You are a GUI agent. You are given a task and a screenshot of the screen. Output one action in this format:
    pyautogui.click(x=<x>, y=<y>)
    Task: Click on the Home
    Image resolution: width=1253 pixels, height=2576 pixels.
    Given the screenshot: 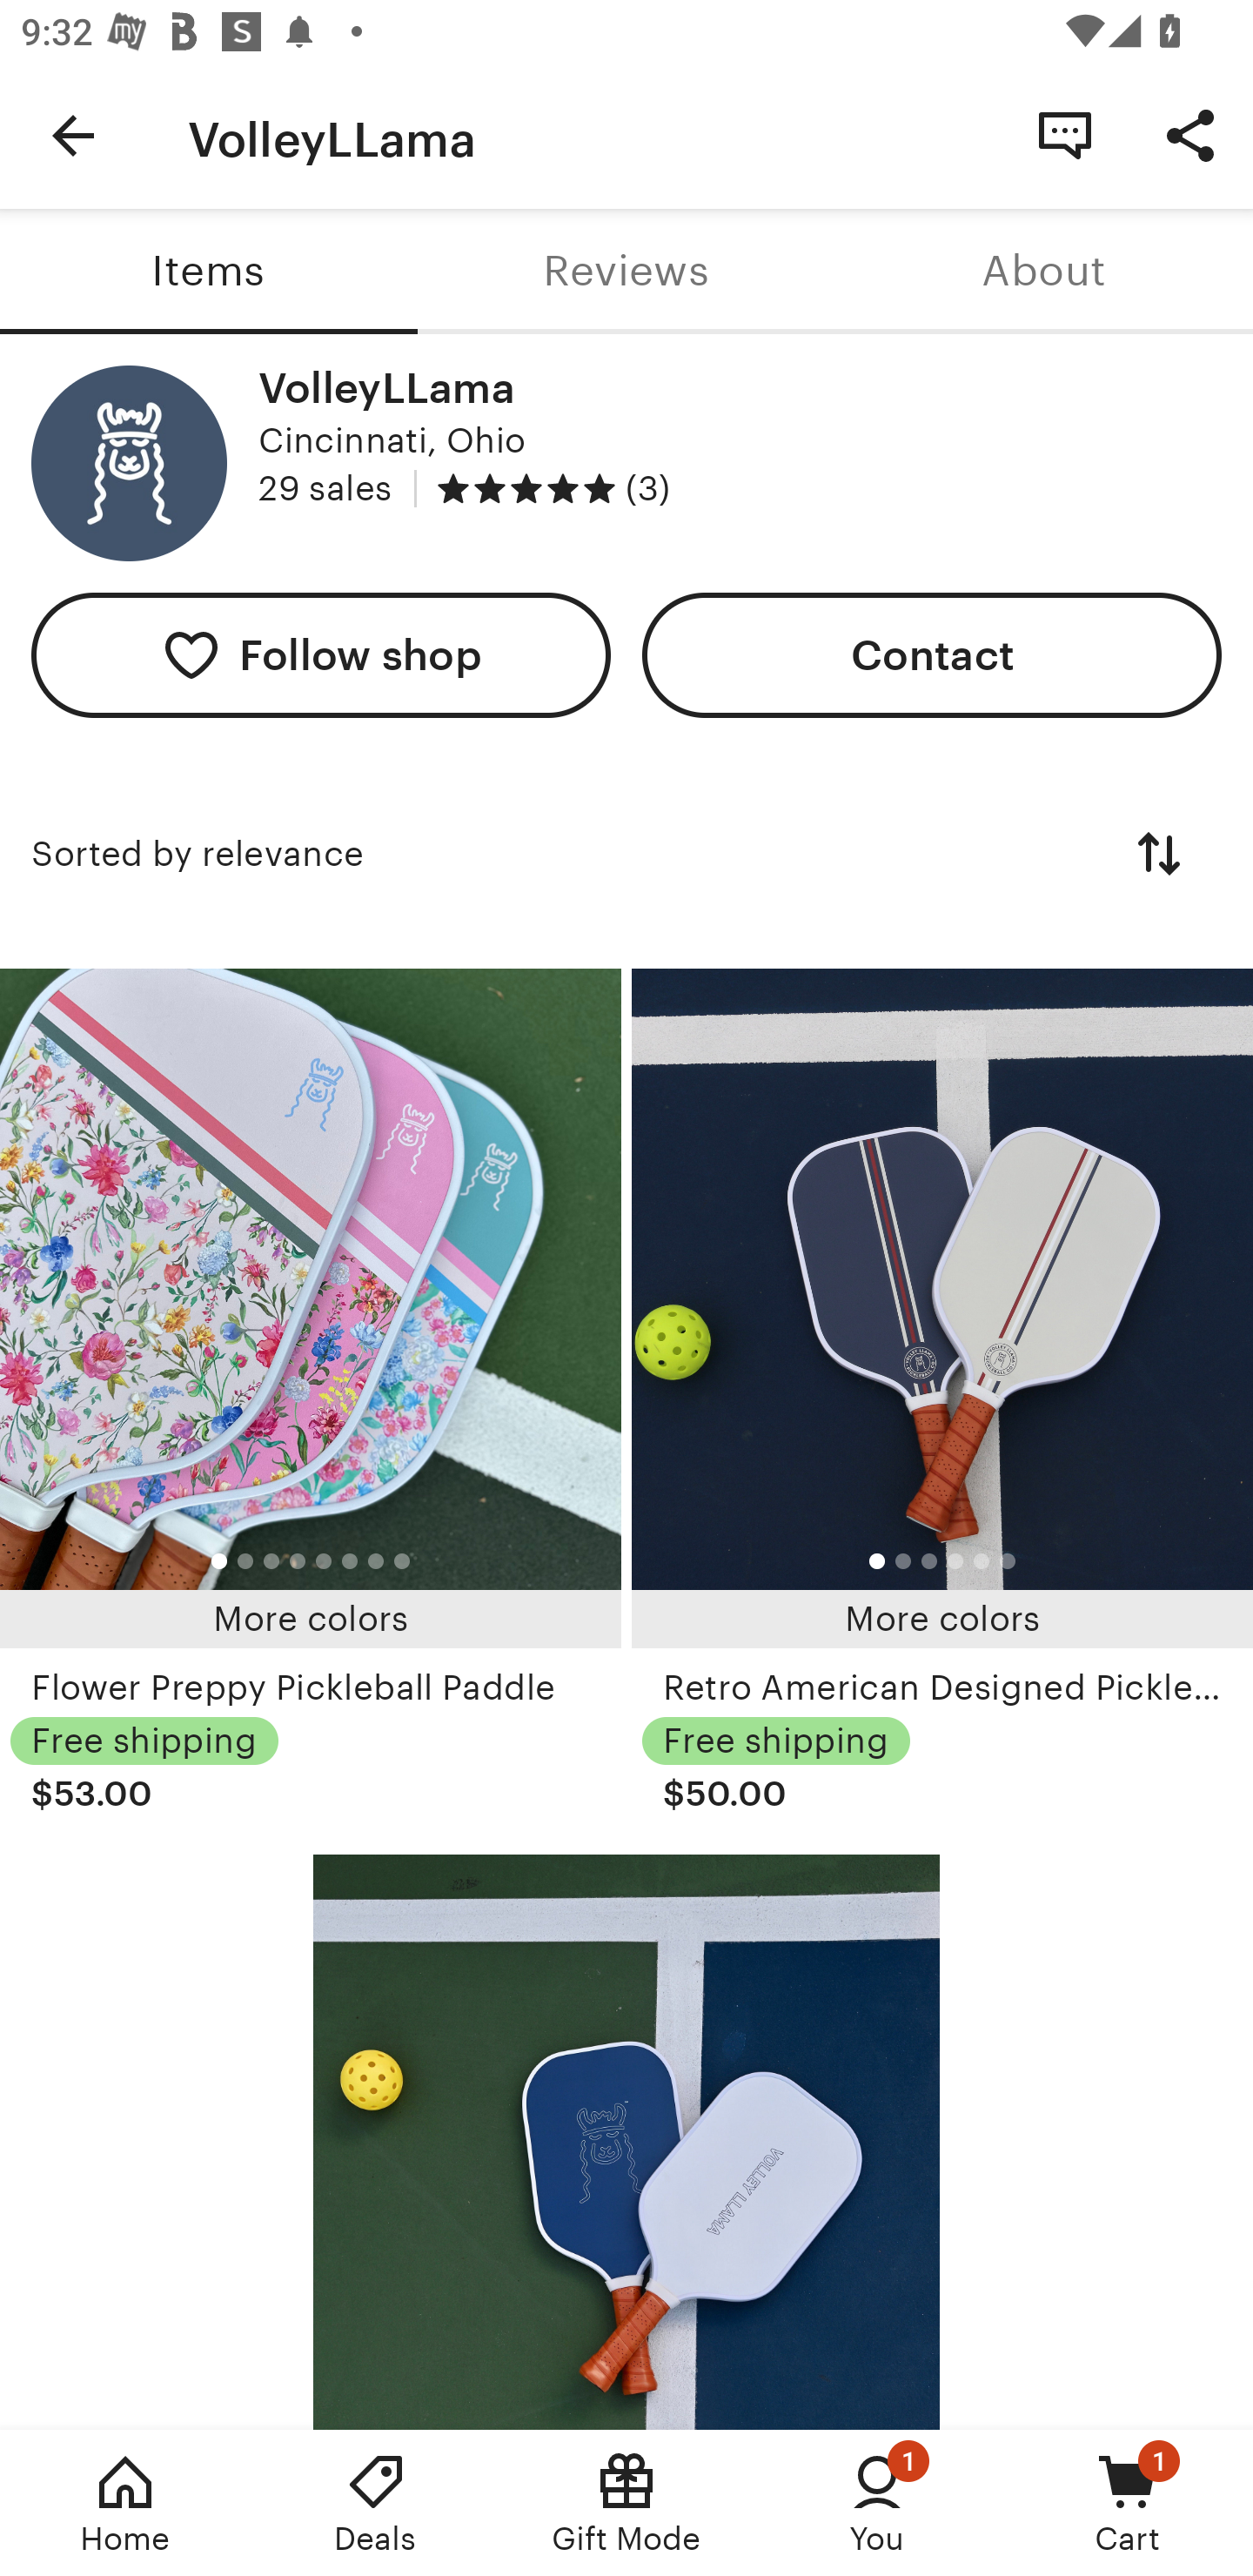 What is the action you would take?
    pyautogui.click(x=125, y=2503)
    